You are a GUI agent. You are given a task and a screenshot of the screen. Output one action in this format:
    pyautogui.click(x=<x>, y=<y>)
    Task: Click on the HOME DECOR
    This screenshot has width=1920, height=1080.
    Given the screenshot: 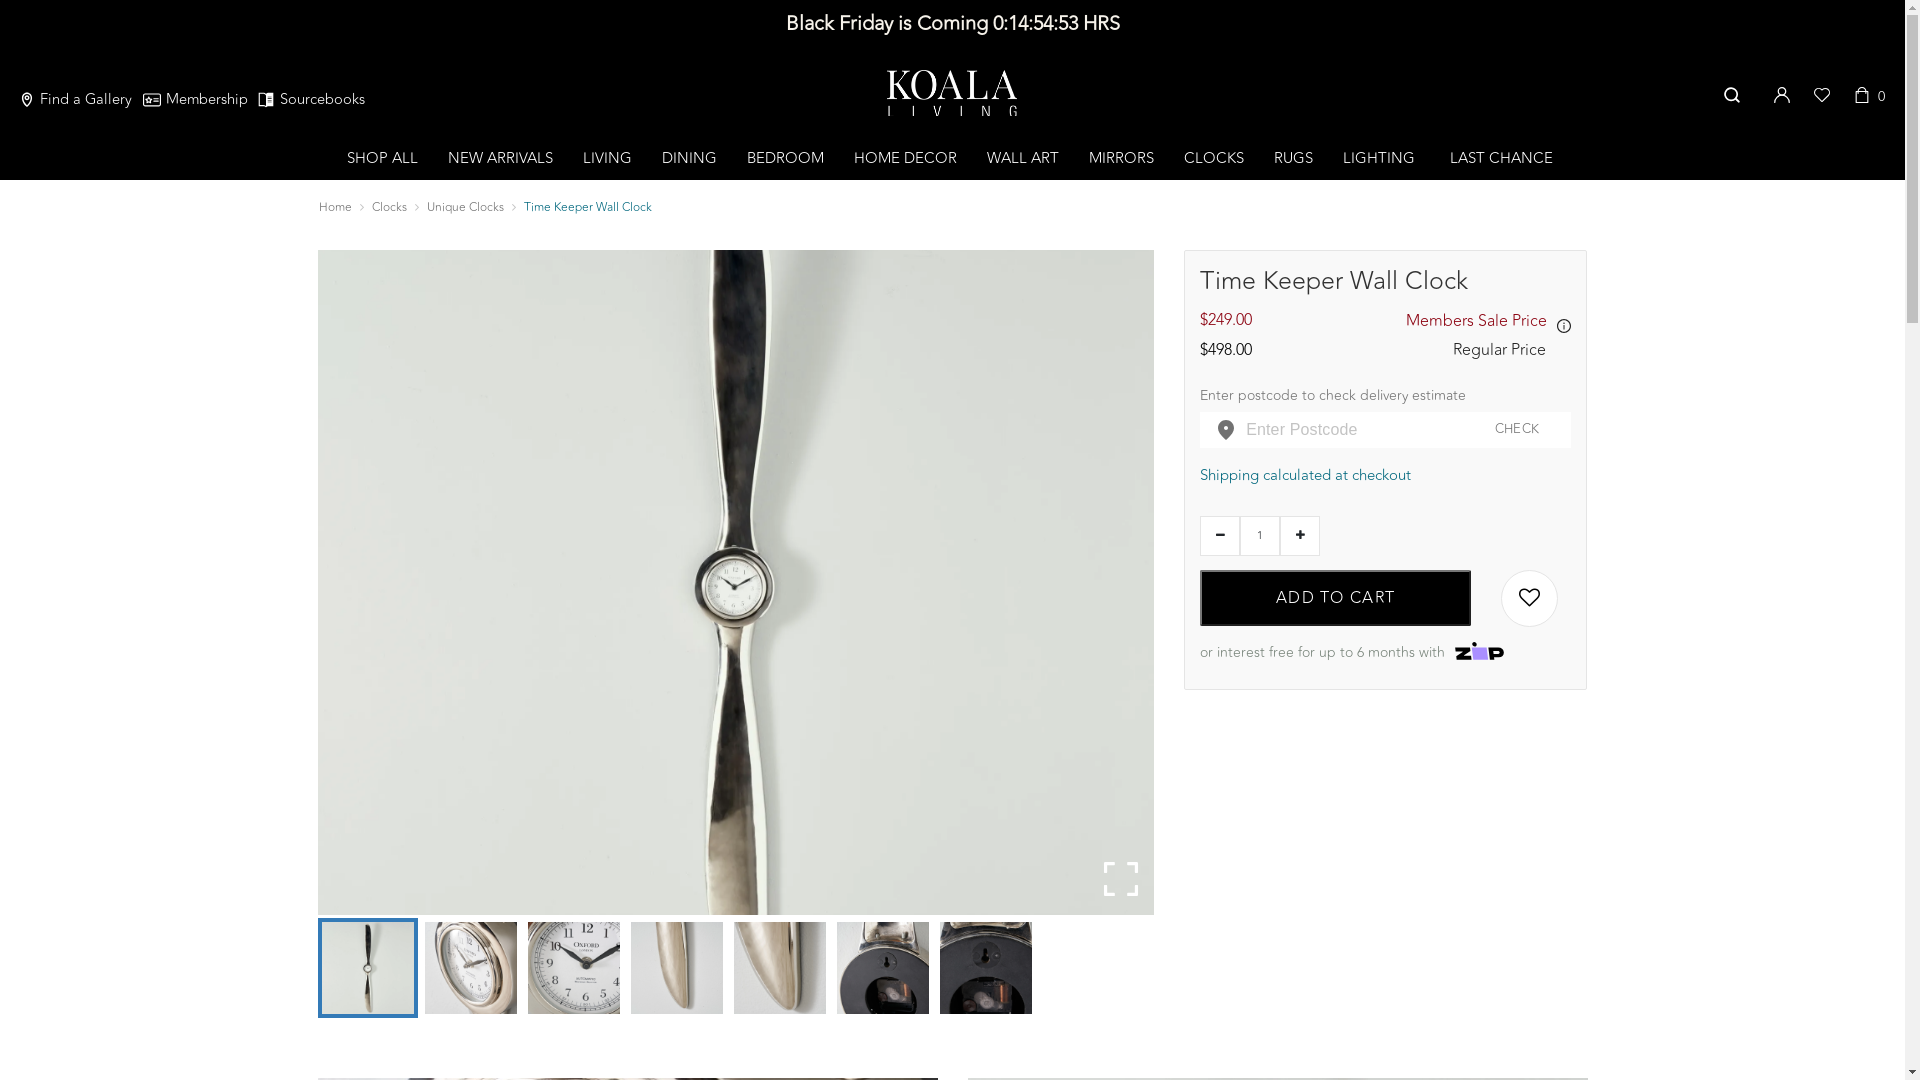 What is the action you would take?
    pyautogui.click(x=906, y=158)
    